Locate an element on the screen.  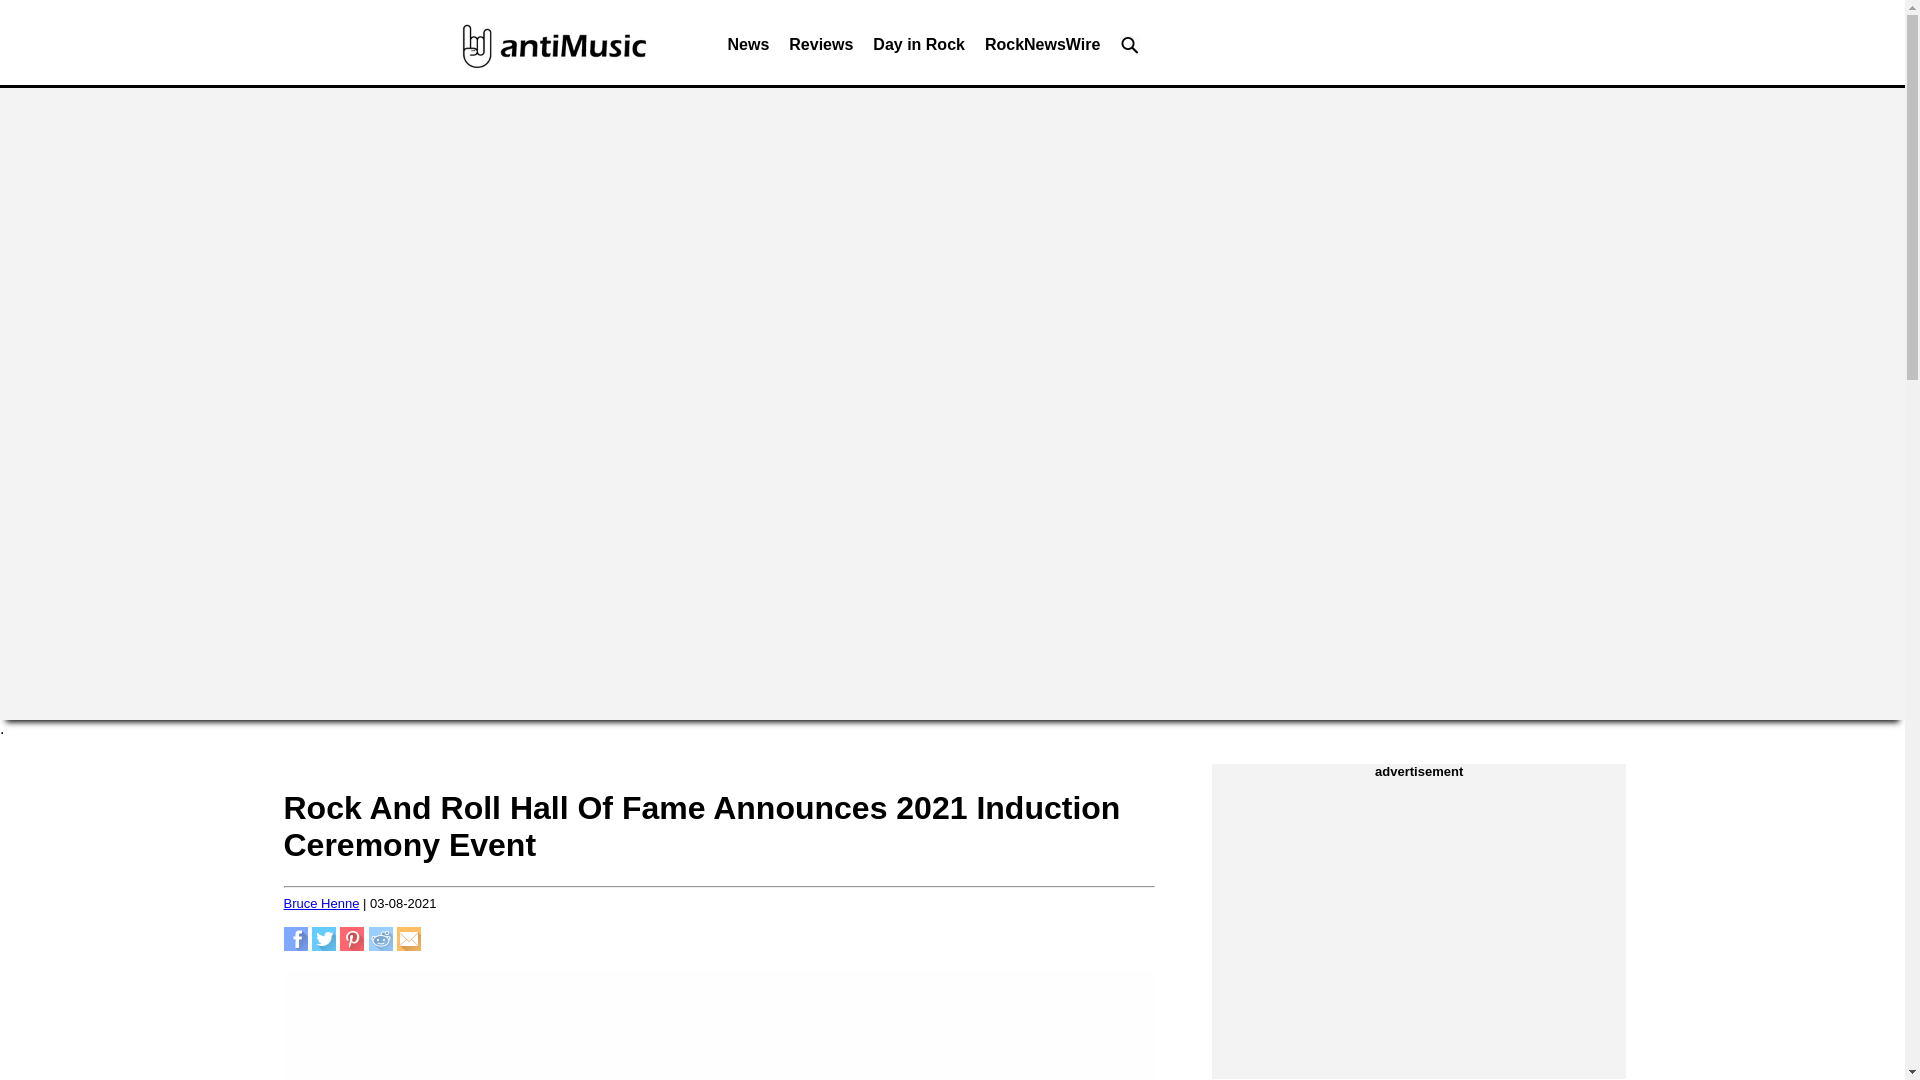
RockNewsWire is located at coordinates (1042, 50).